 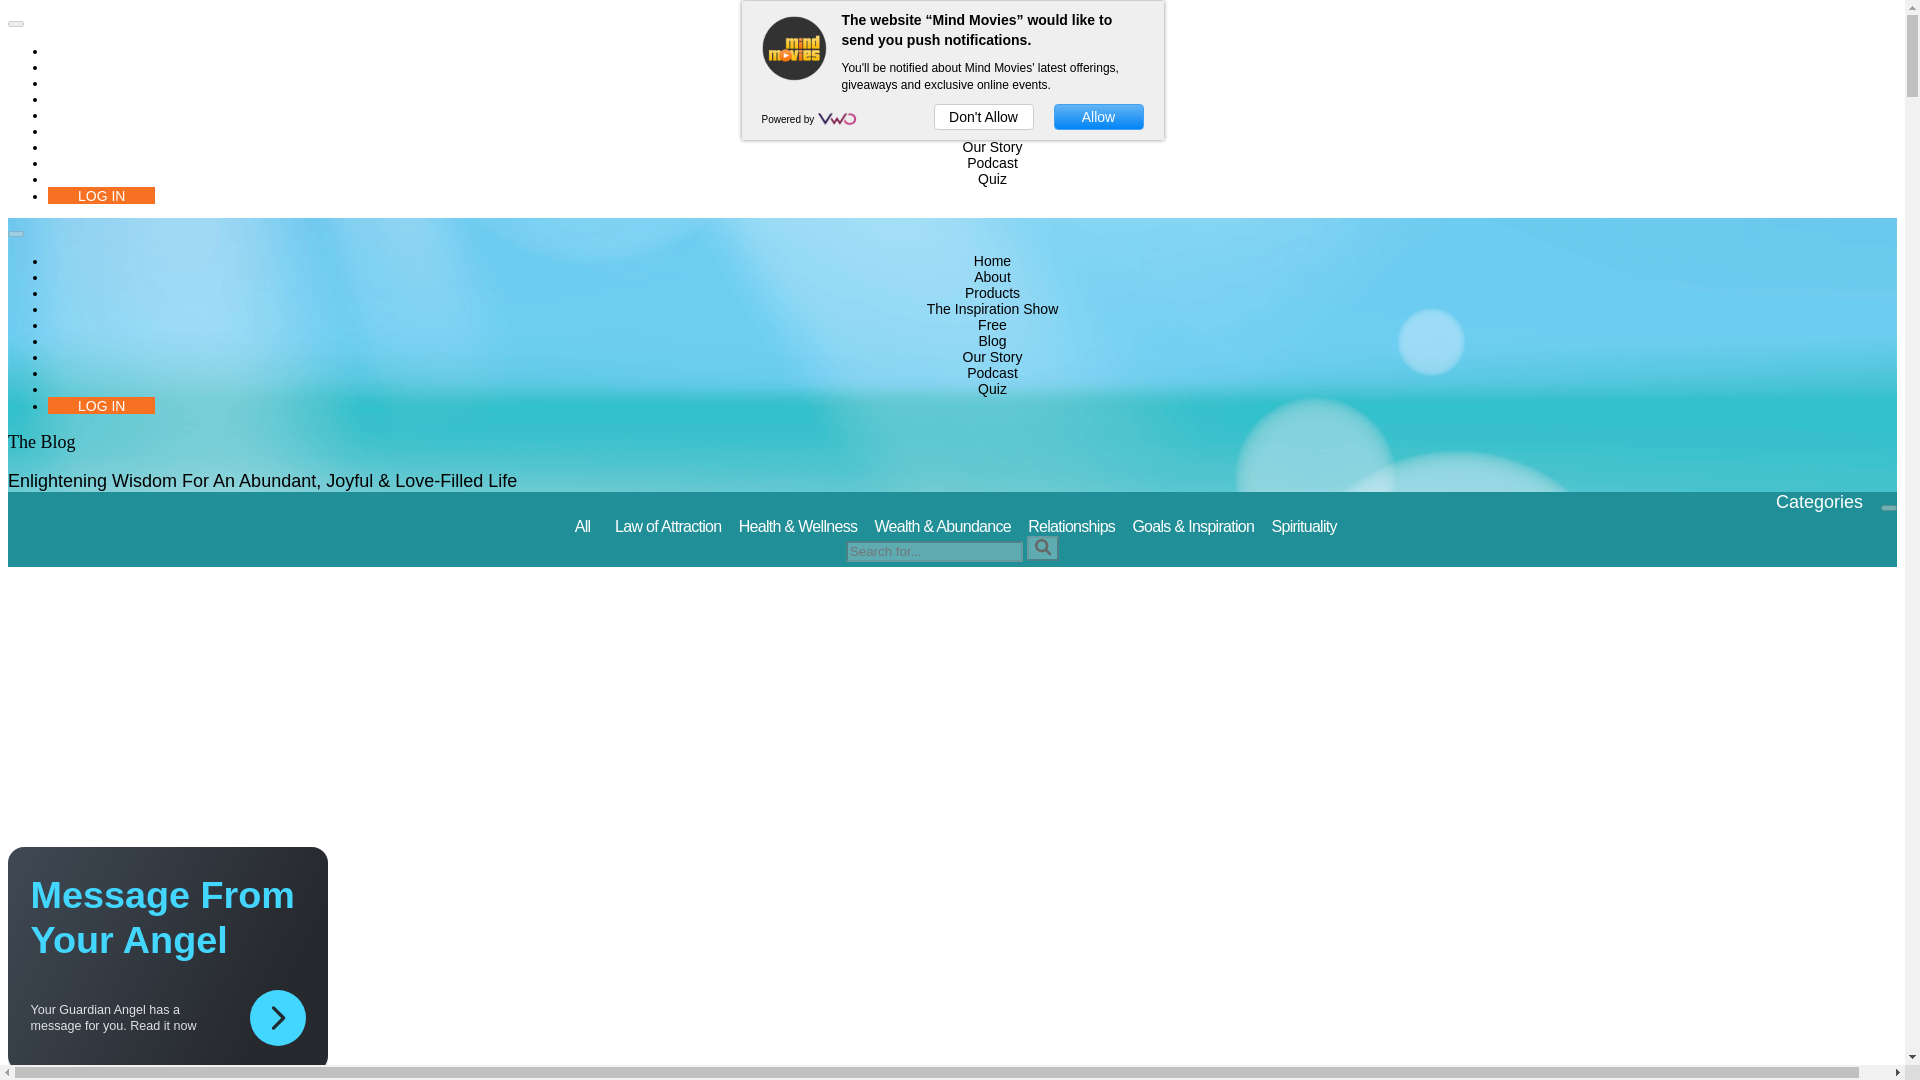 I want to click on Our Story, so click(x=993, y=356).